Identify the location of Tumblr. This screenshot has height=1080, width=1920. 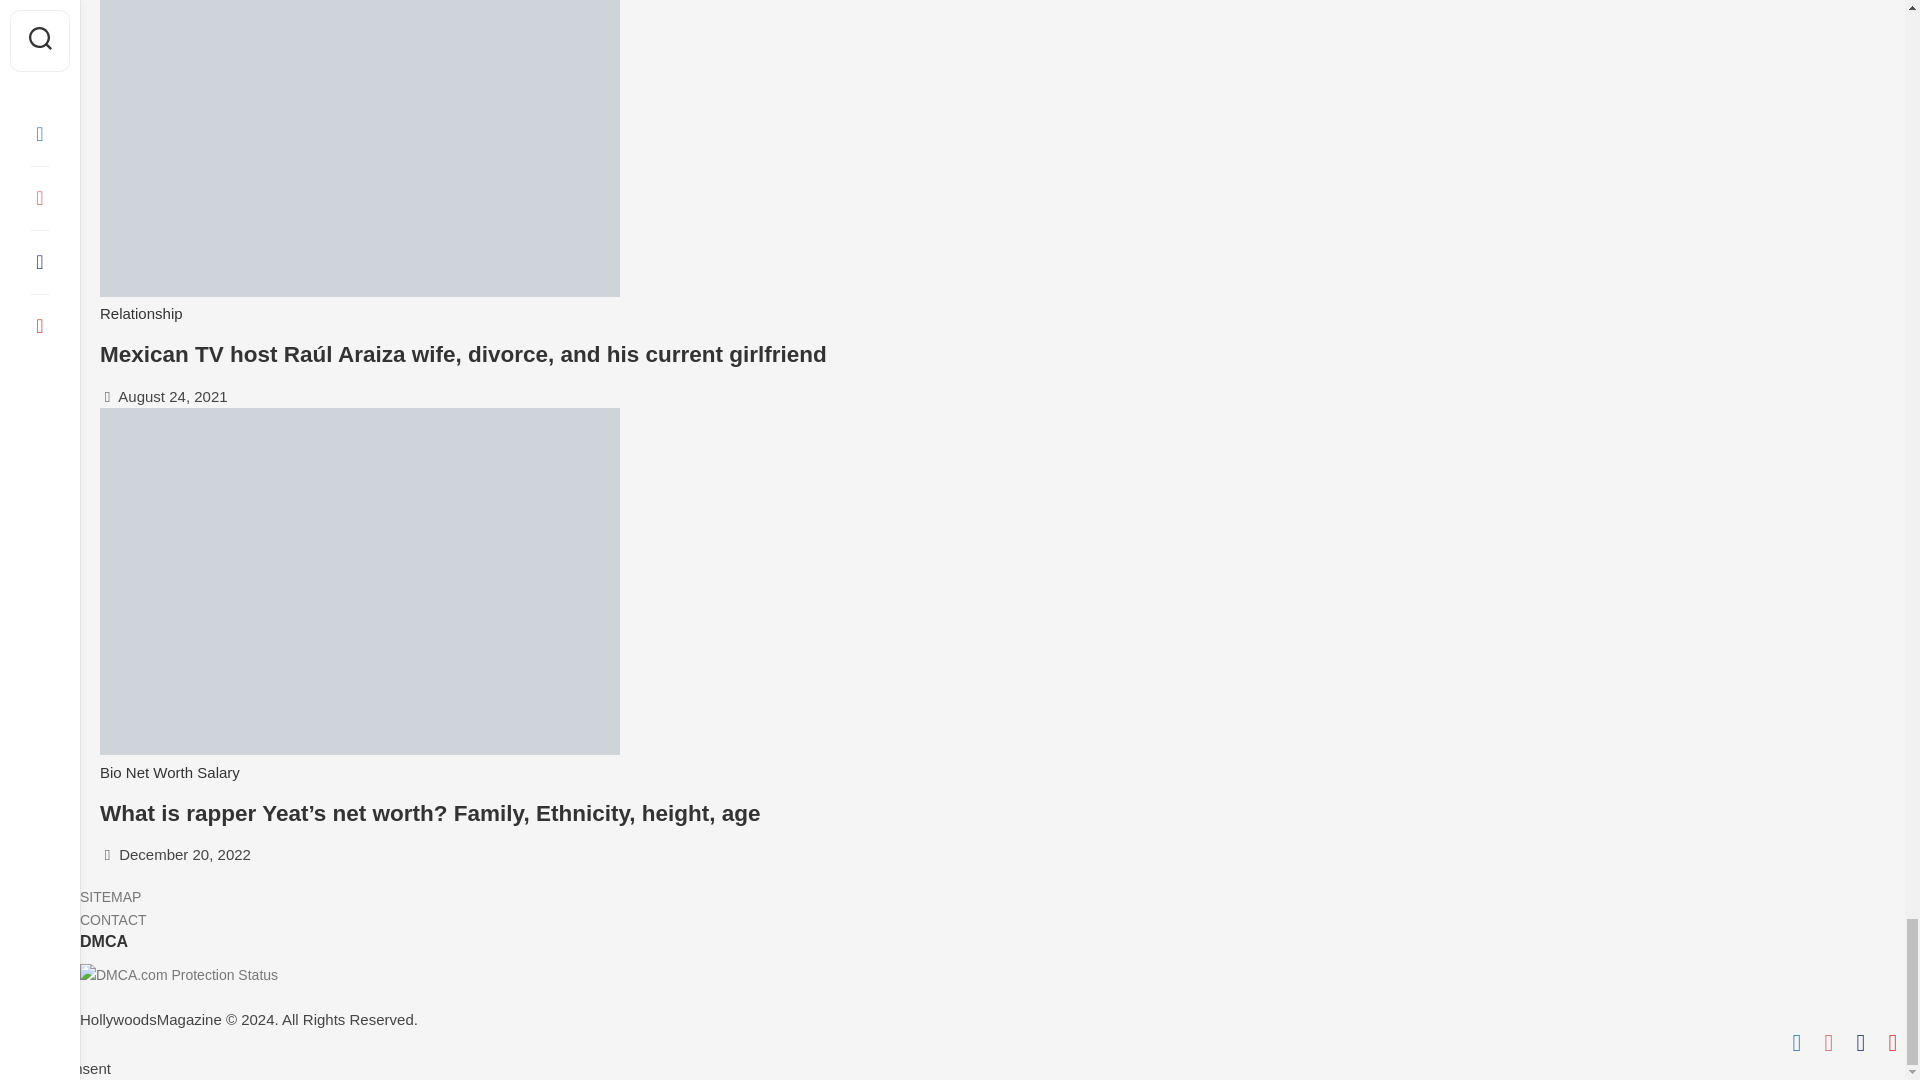
(1860, 1043).